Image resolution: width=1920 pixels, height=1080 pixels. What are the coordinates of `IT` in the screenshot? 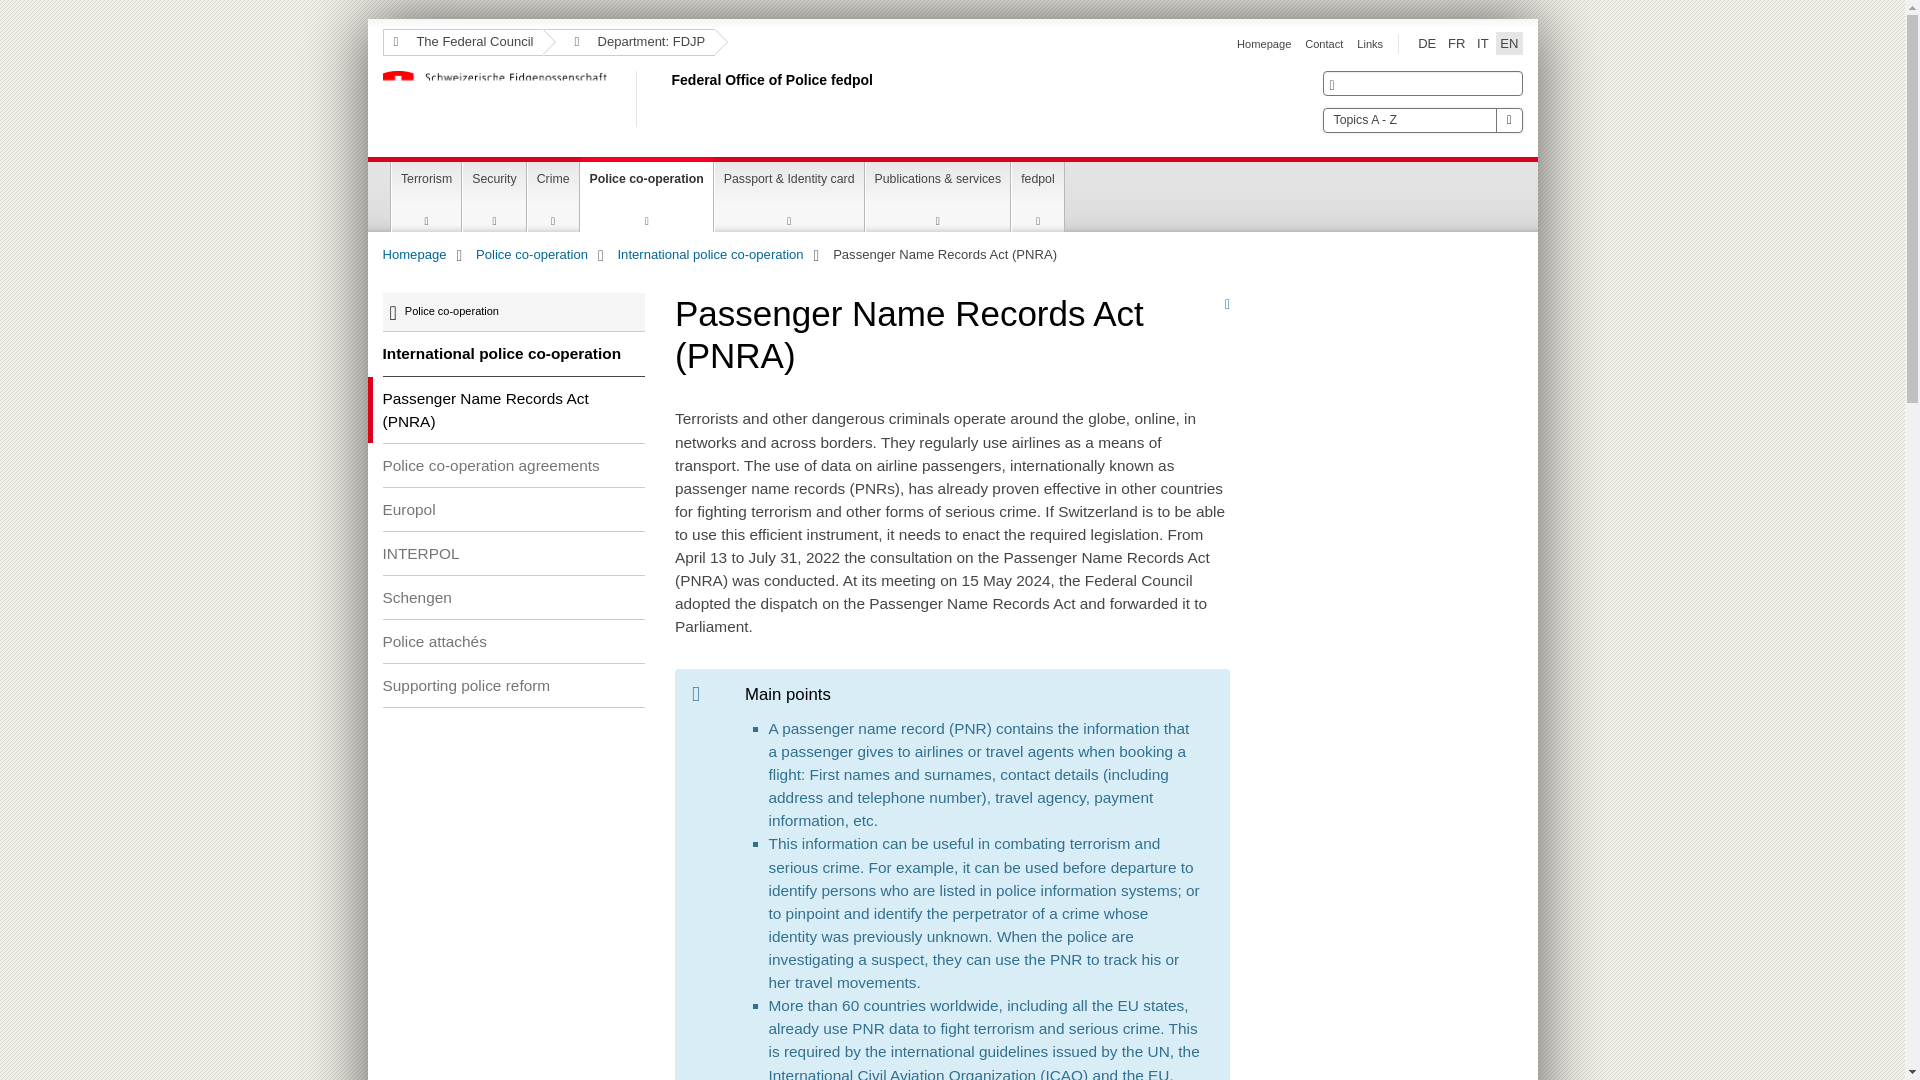 It's located at (1482, 44).